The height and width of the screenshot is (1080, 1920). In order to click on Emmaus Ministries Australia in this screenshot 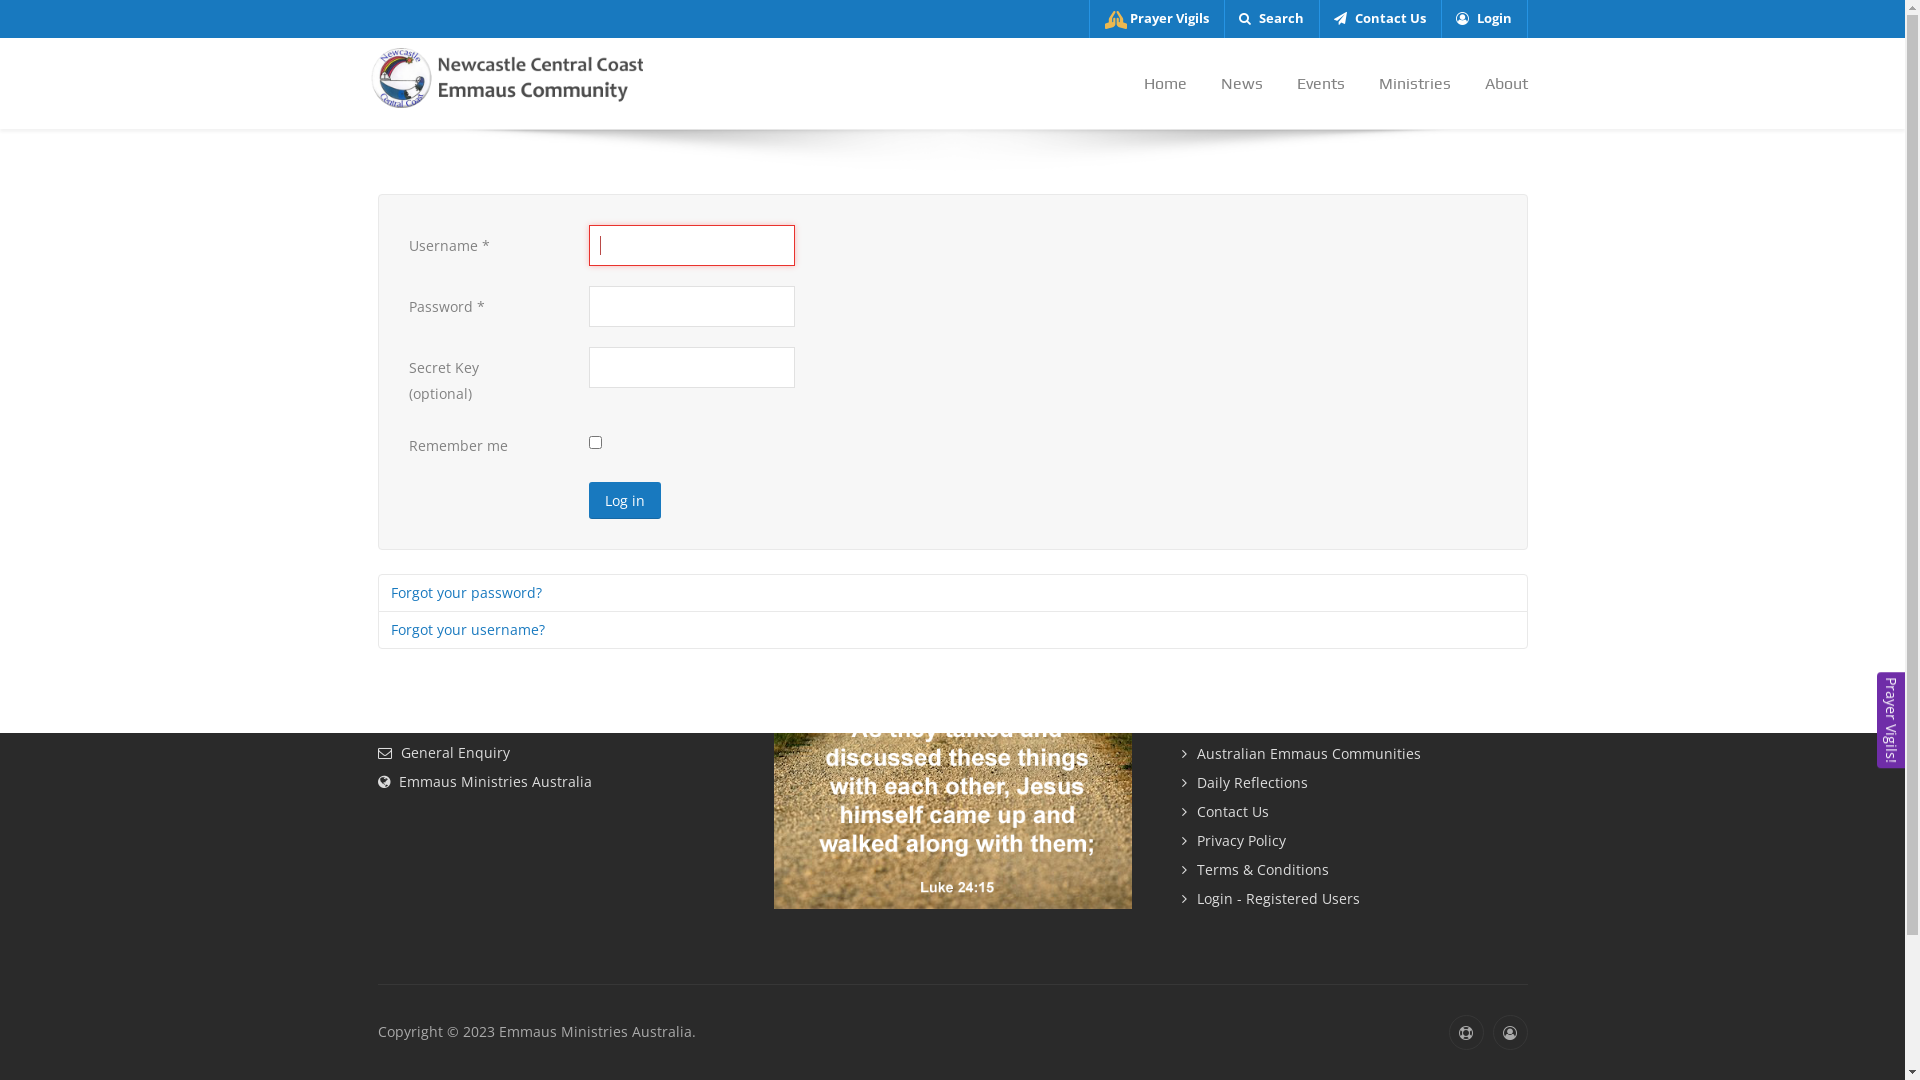, I will do `click(485, 782)`.